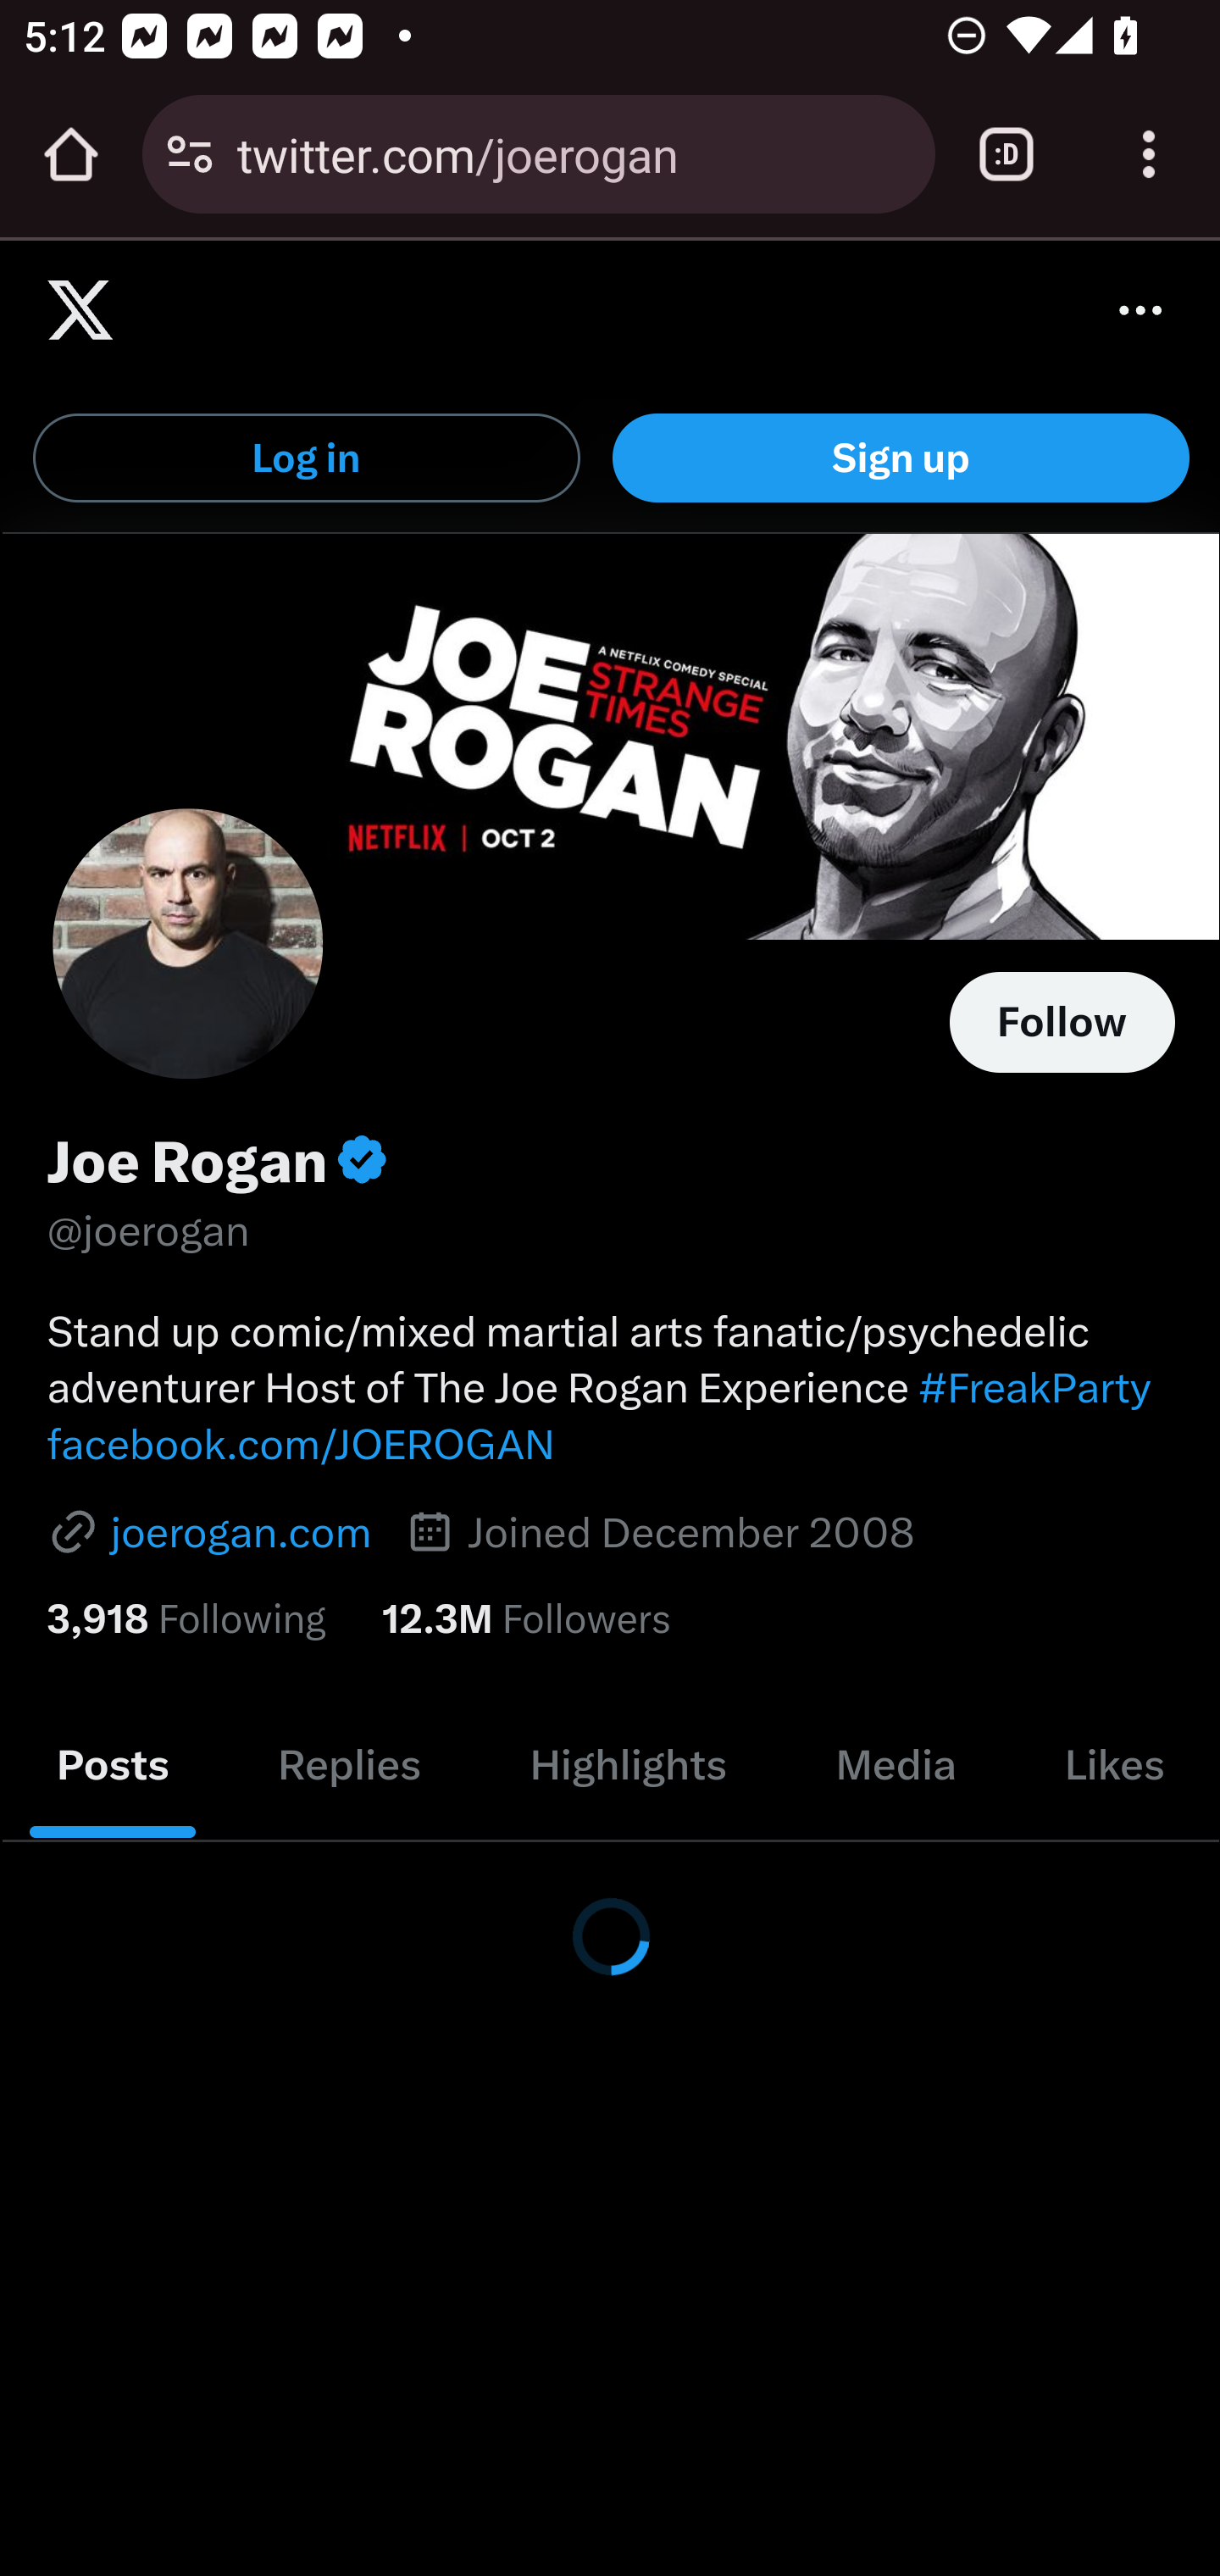  What do you see at coordinates (1034, 1386) in the screenshot?
I see `#FreakParty` at bounding box center [1034, 1386].